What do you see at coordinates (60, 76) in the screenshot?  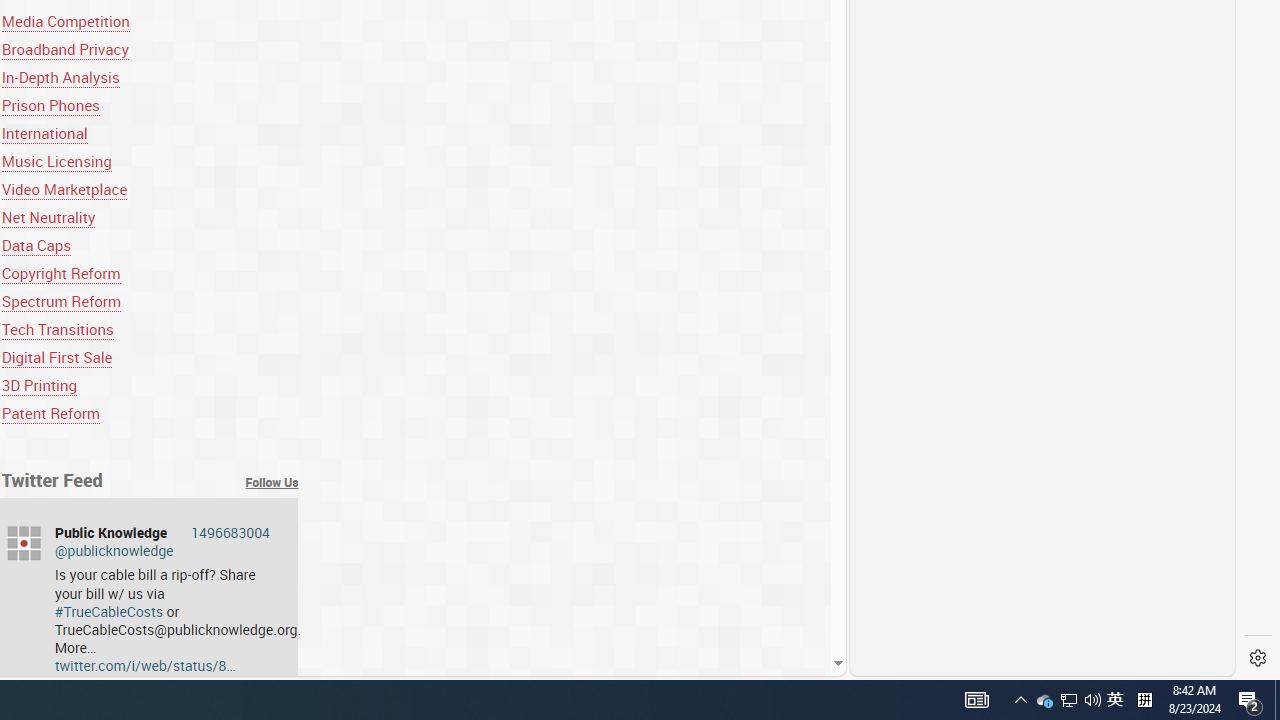 I see `In-Depth Analysis` at bounding box center [60, 76].